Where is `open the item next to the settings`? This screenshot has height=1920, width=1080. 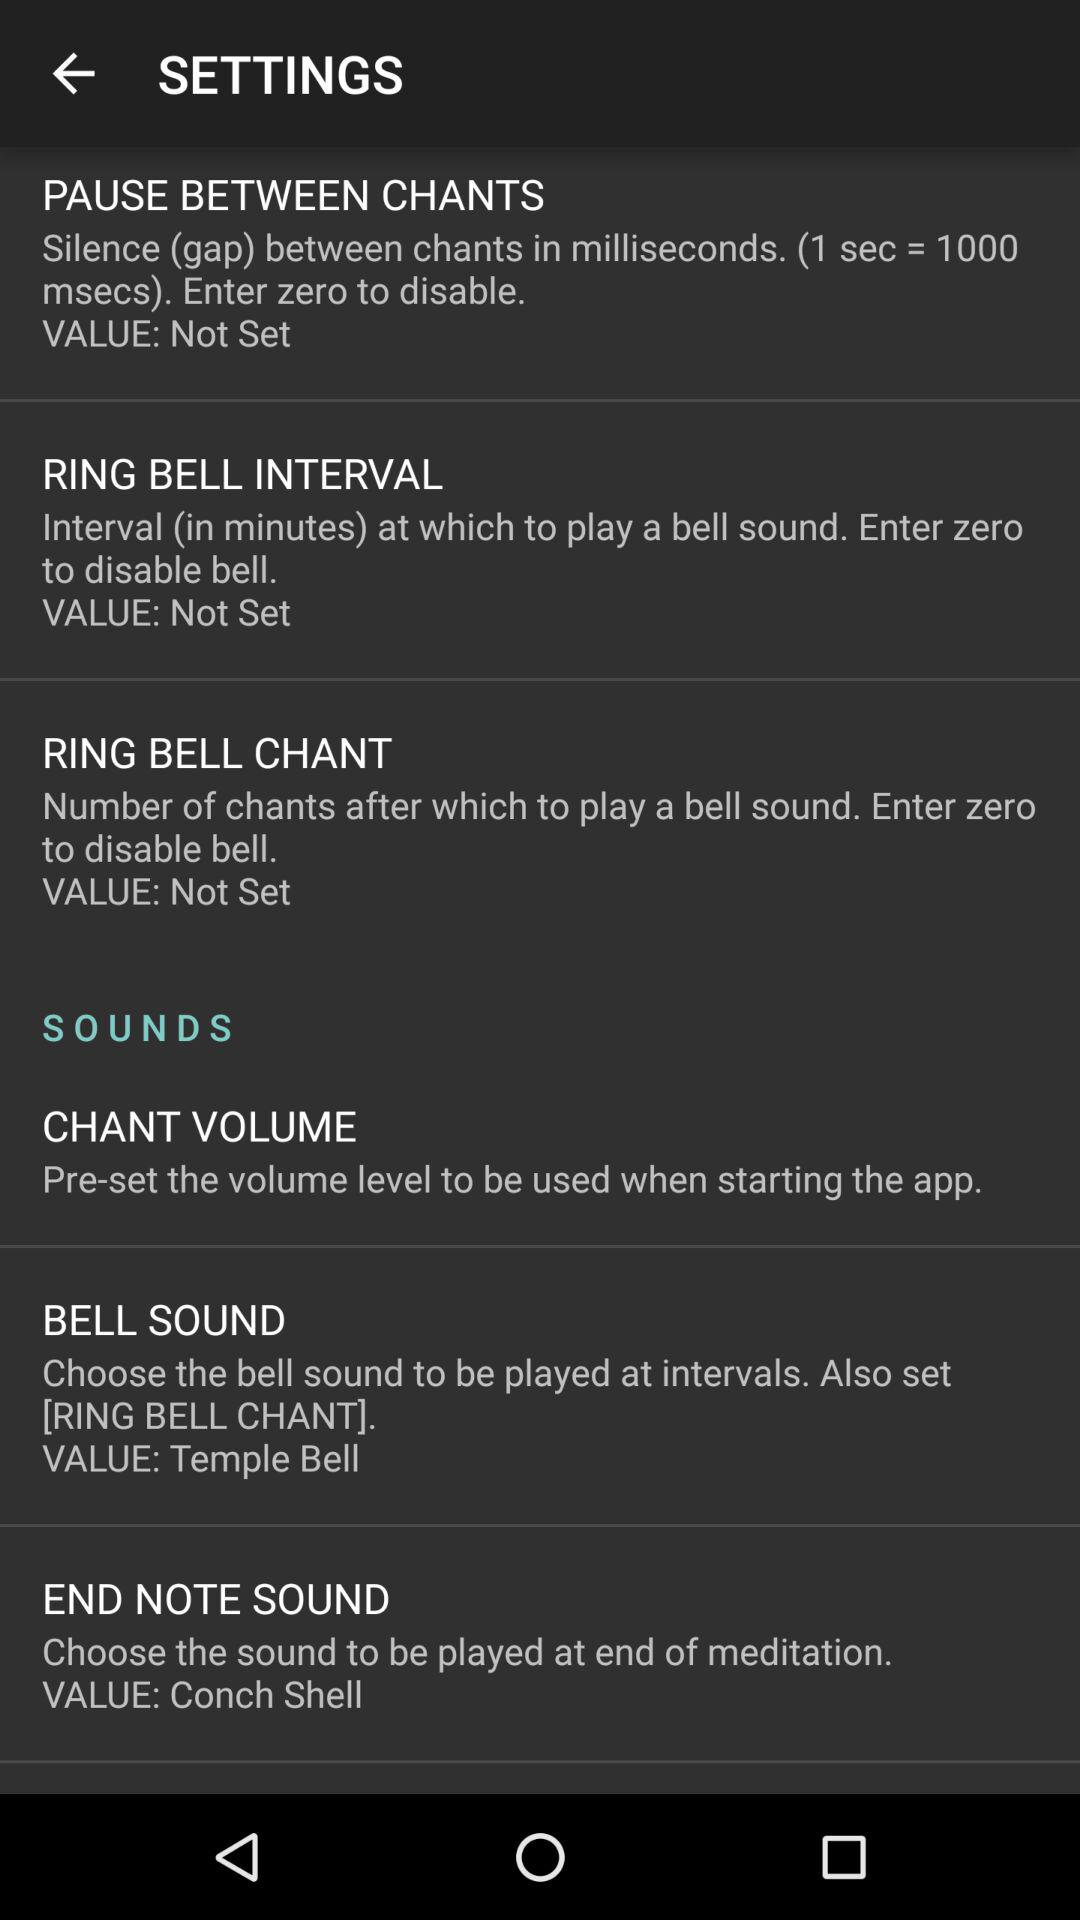
open the item next to the settings is located at coordinates (73, 74).